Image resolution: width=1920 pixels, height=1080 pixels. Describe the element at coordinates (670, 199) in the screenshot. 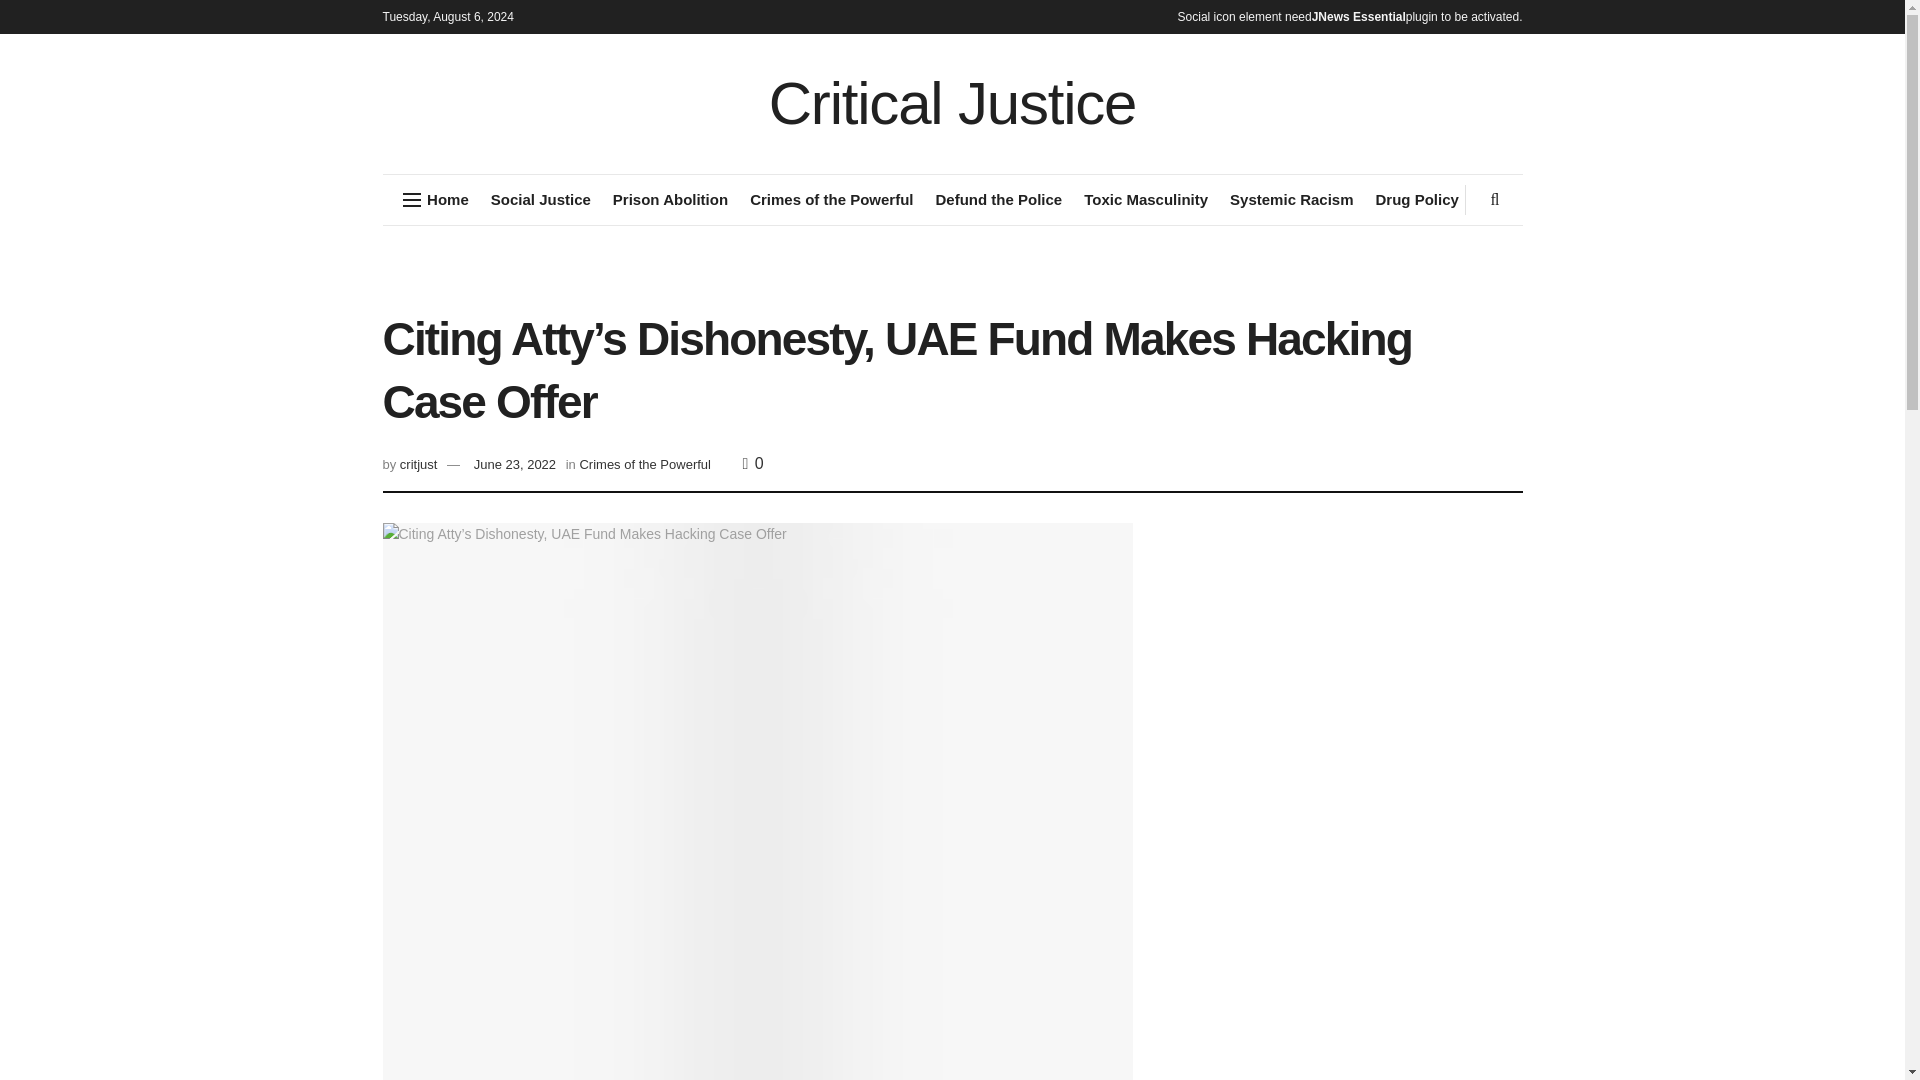

I see `Prison Abolition` at that location.